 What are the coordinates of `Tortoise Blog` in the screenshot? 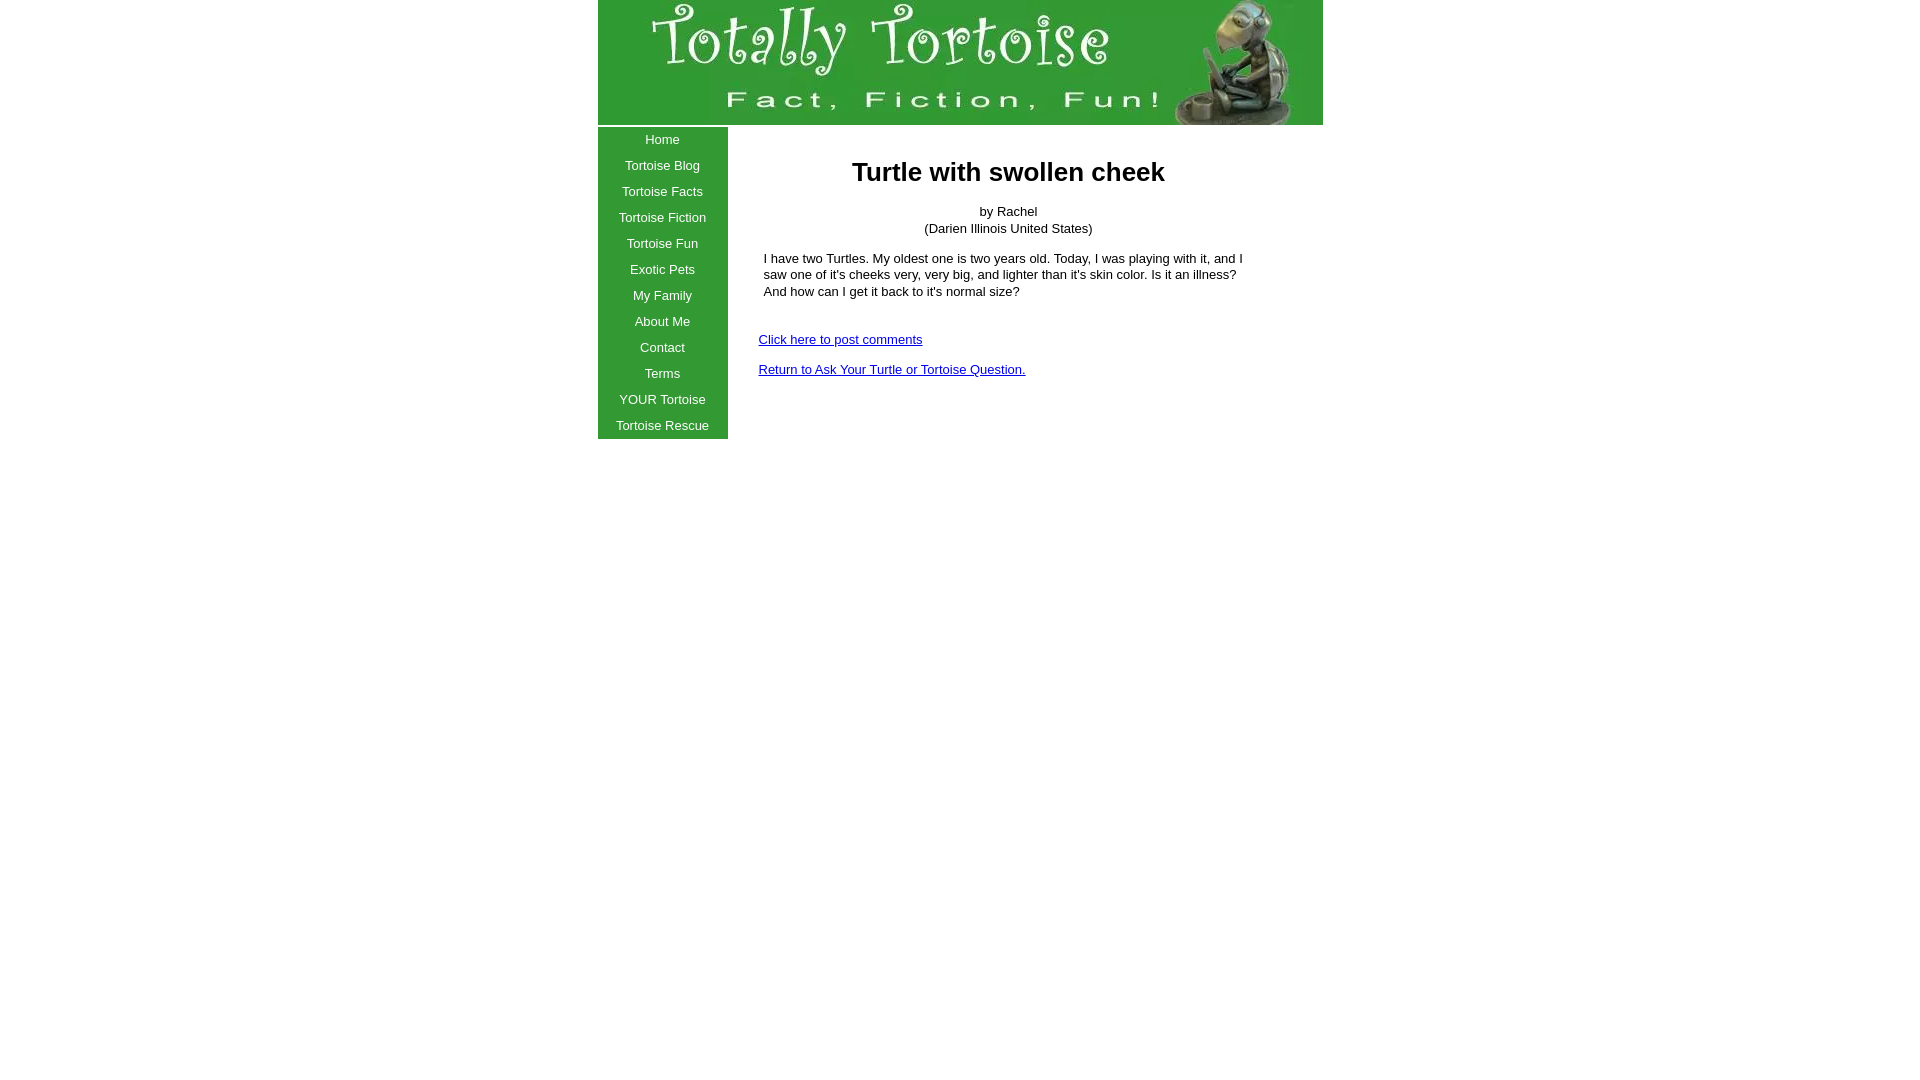 It's located at (662, 166).